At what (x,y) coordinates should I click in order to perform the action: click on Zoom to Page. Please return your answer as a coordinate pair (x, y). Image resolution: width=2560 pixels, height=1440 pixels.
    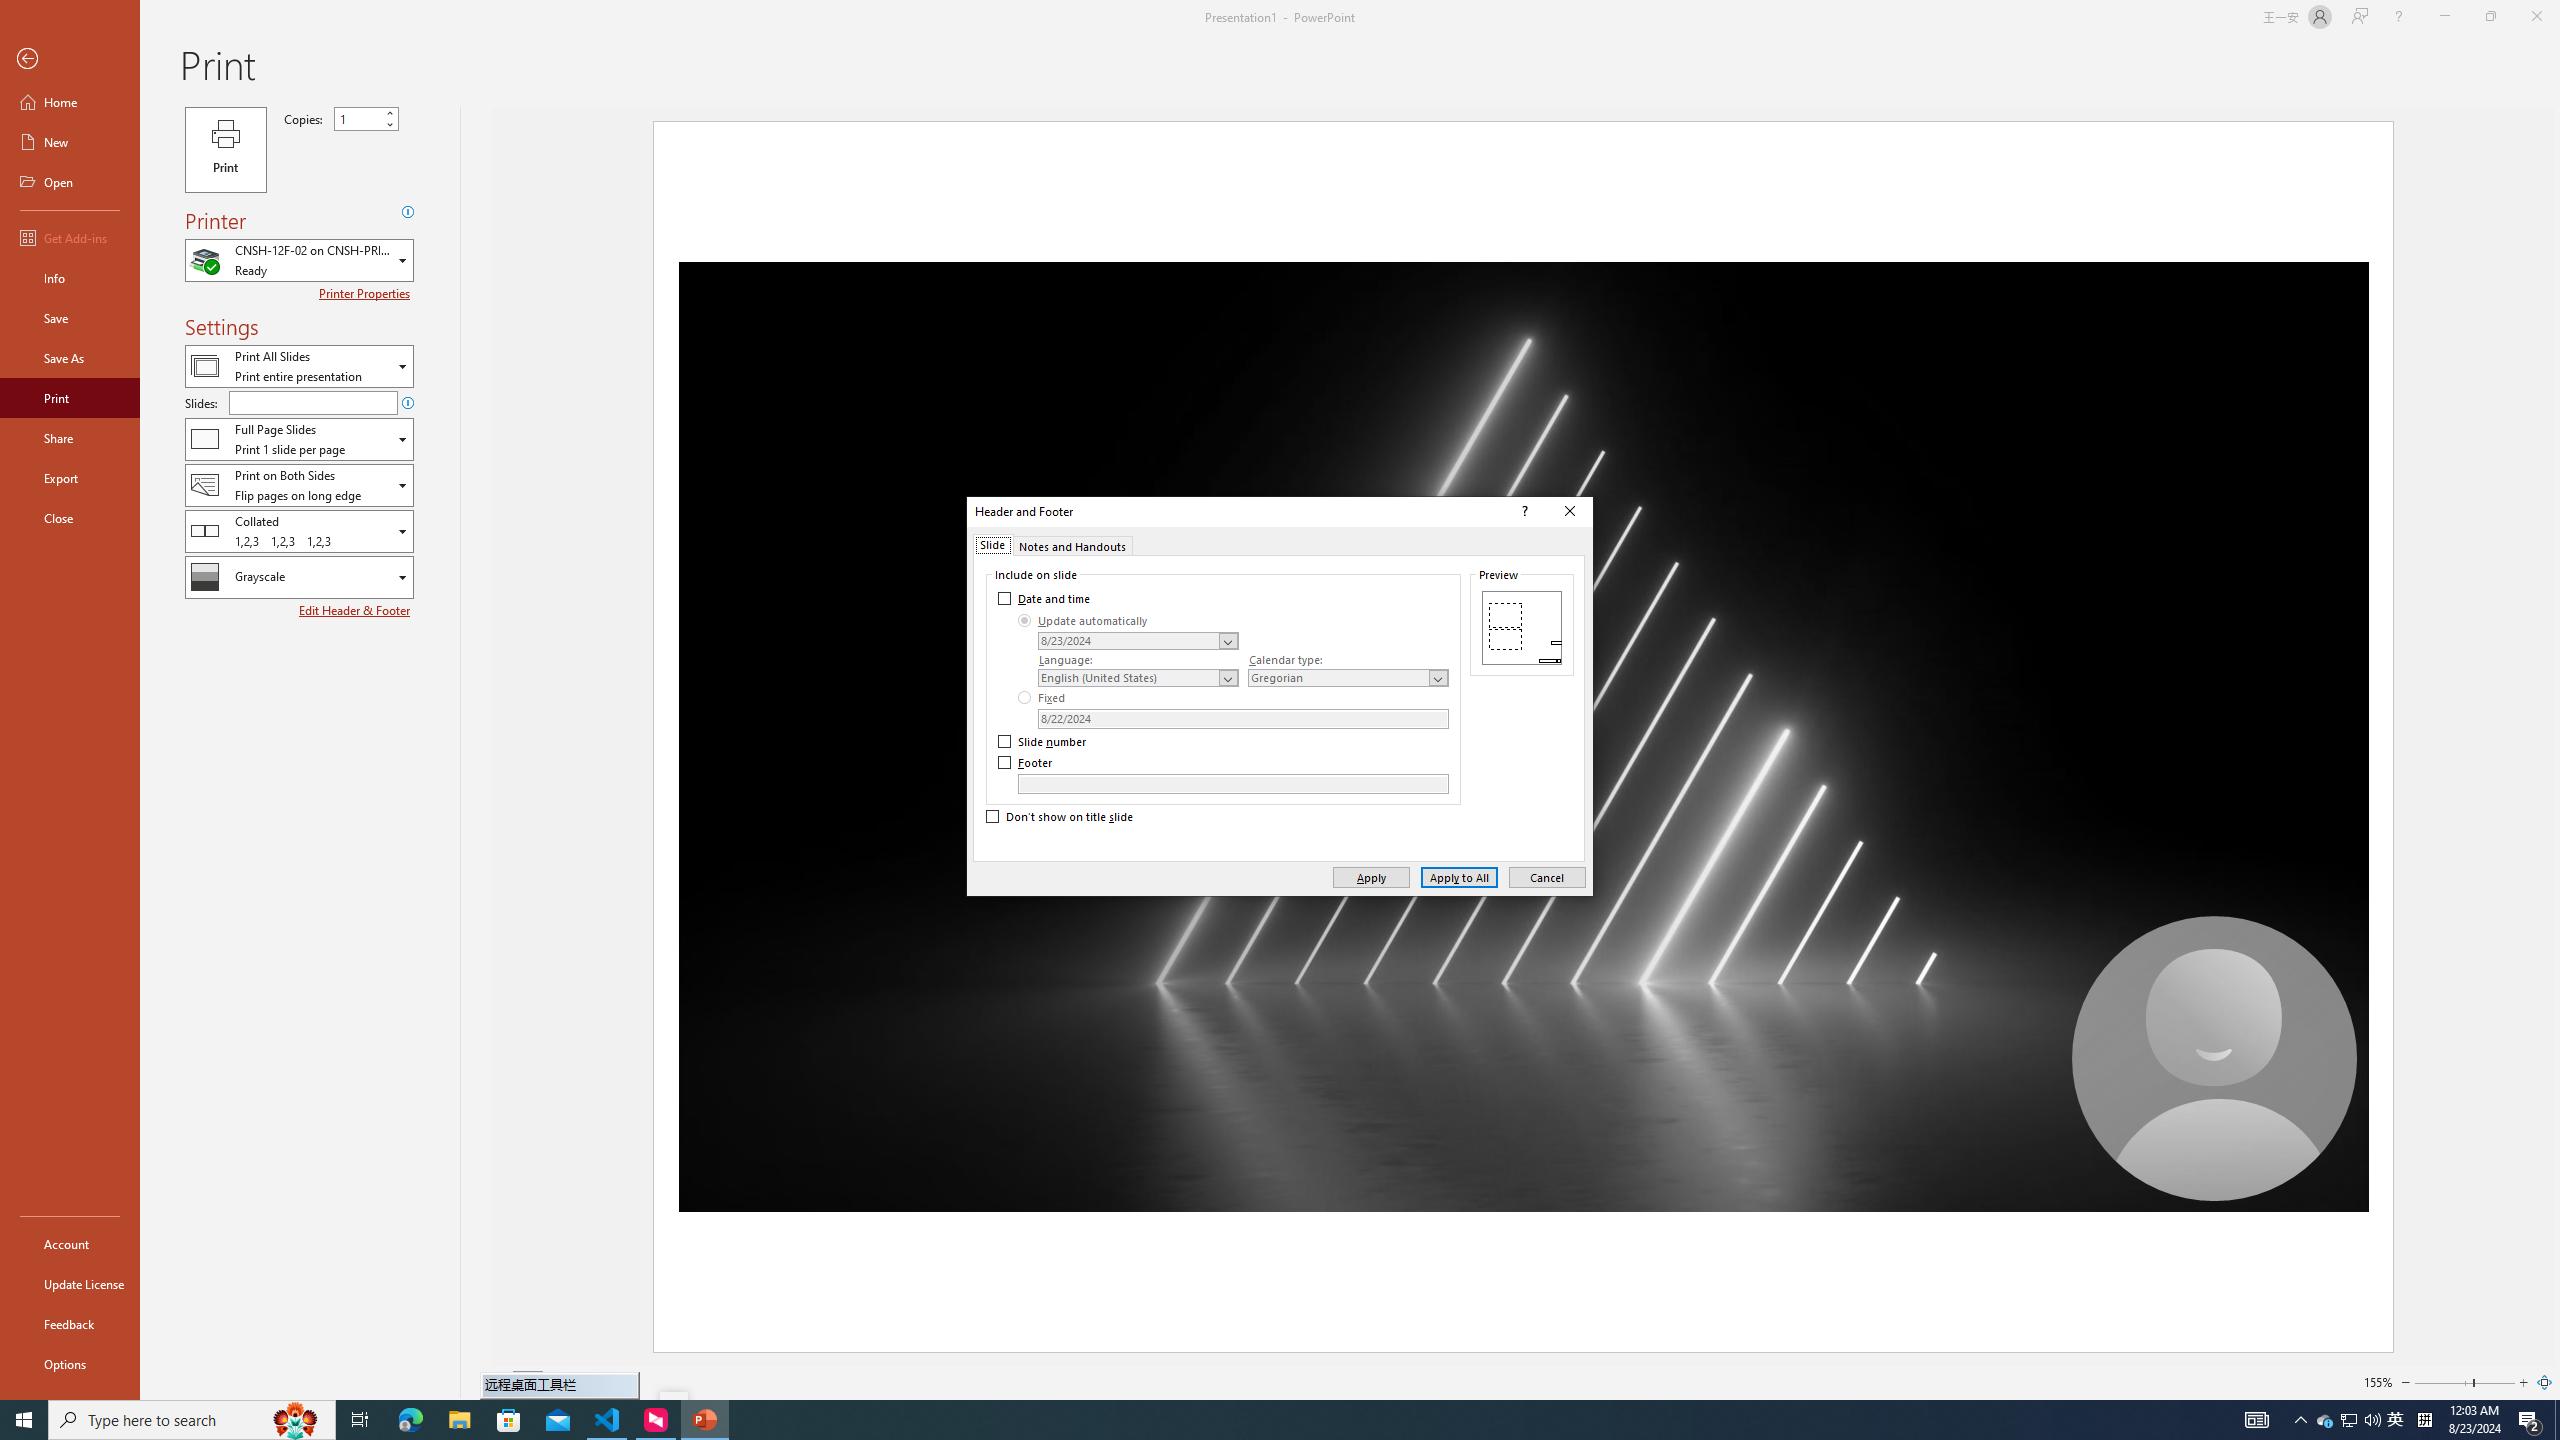
    Looking at the image, I should click on (2544, 1382).